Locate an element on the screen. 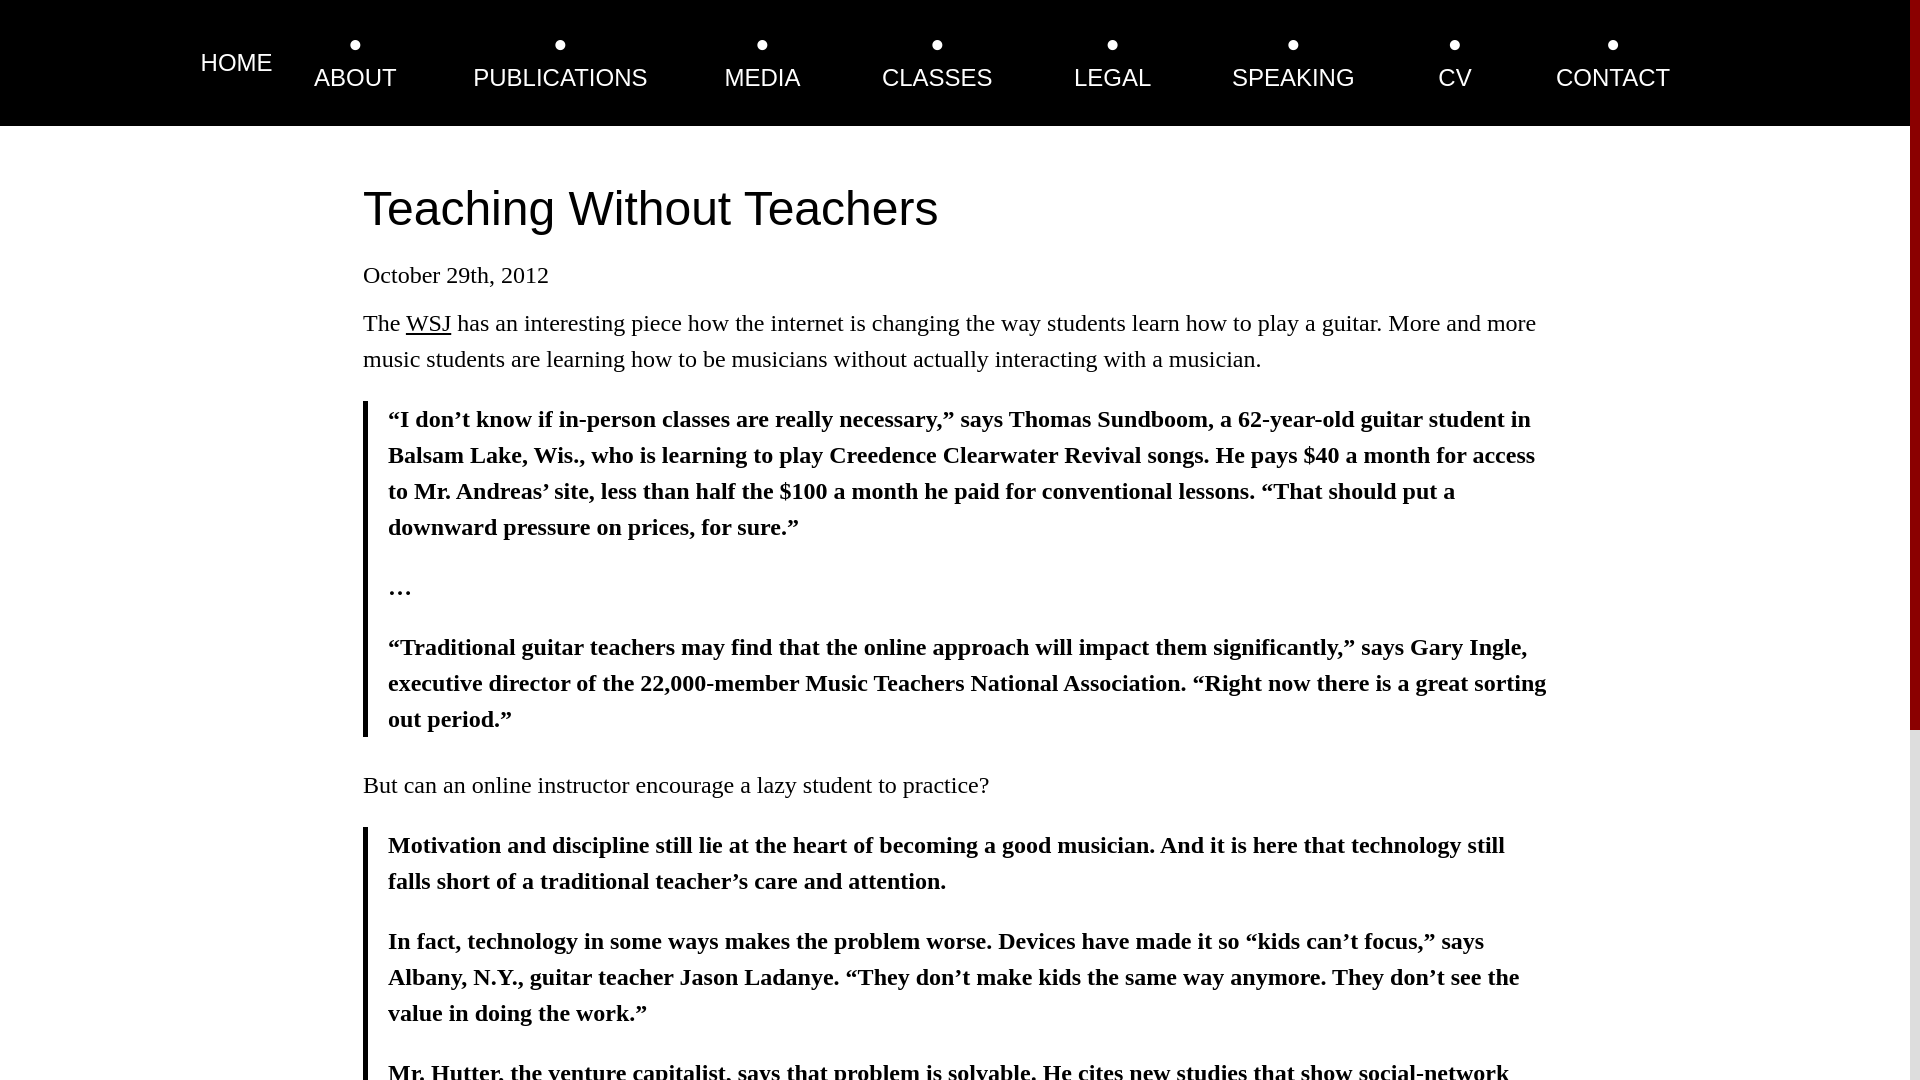 This screenshot has width=1920, height=1080. PUBLICATIONS is located at coordinates (560, 77).